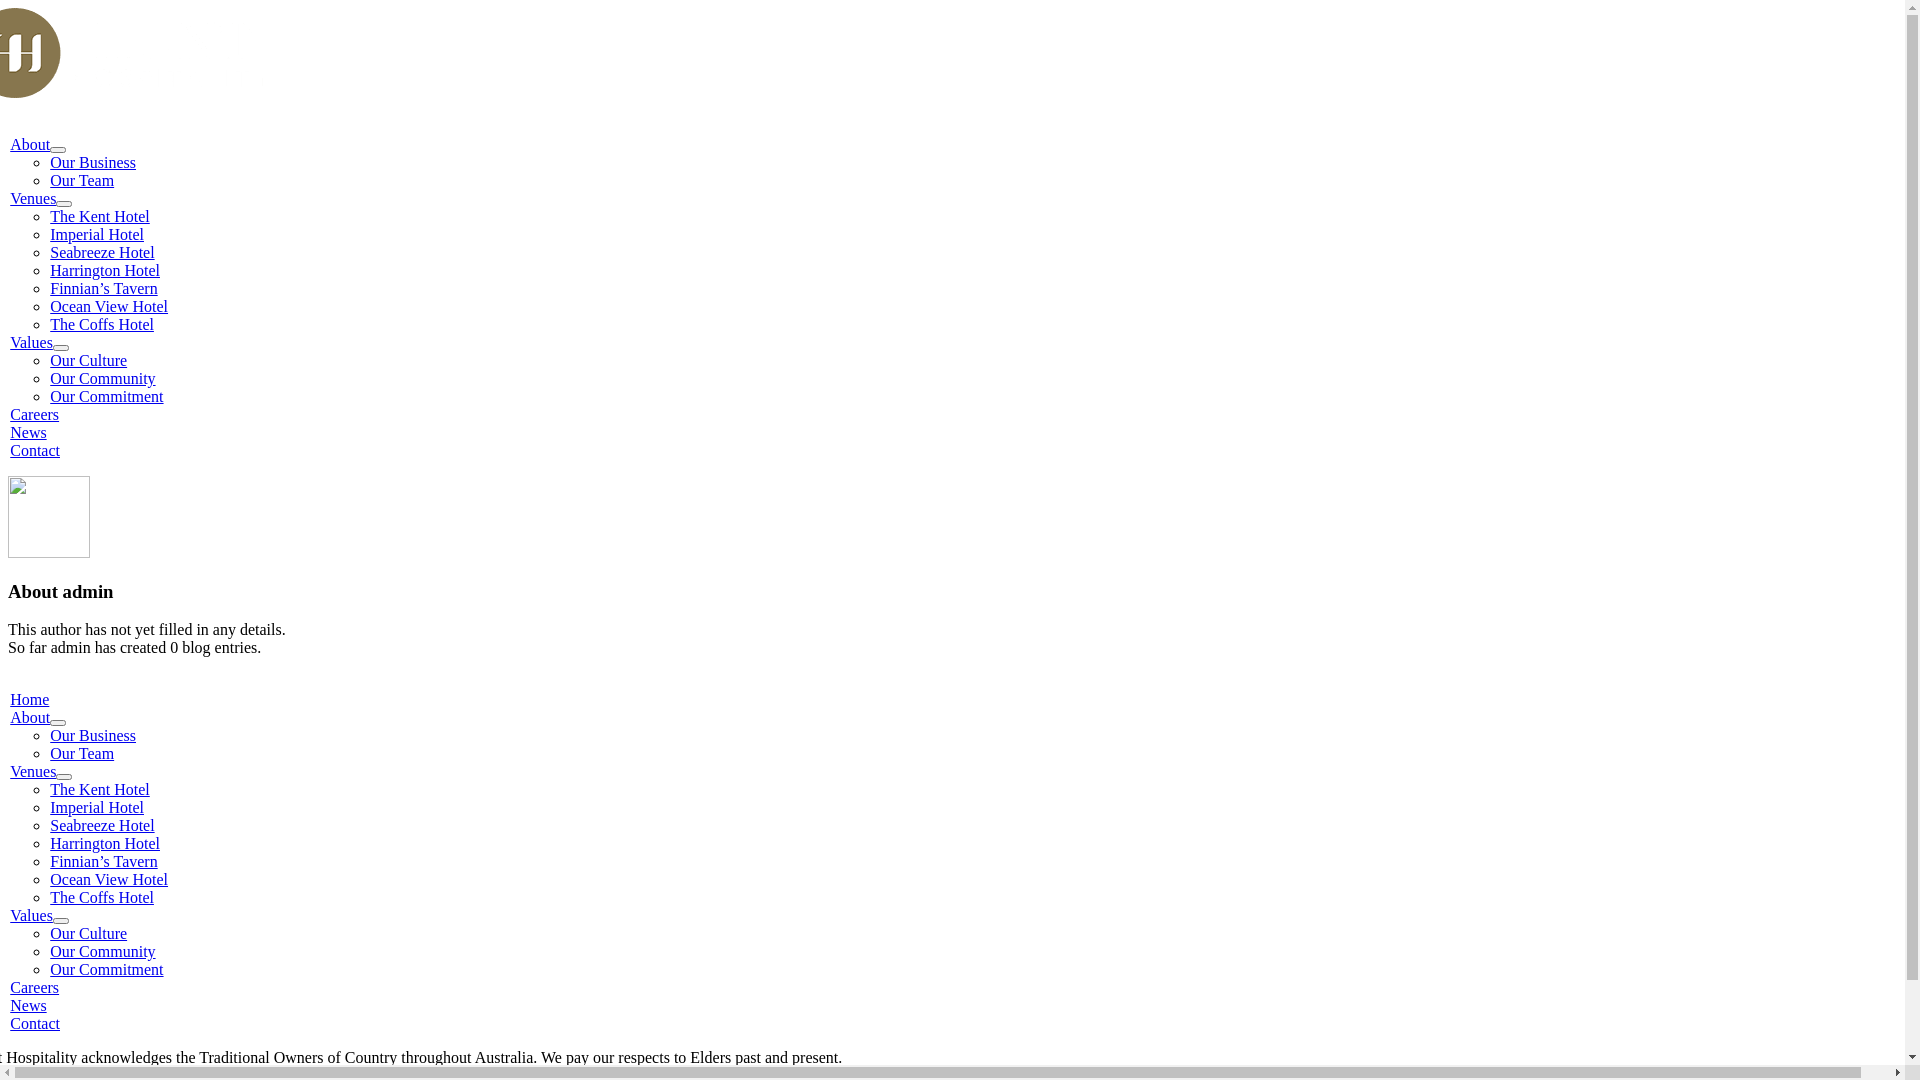 This screenshot has width=1920, height=1080. Describe the element at coordinates (102, 898) in the screenshot. I see `The Coffs Hotel` at that location.